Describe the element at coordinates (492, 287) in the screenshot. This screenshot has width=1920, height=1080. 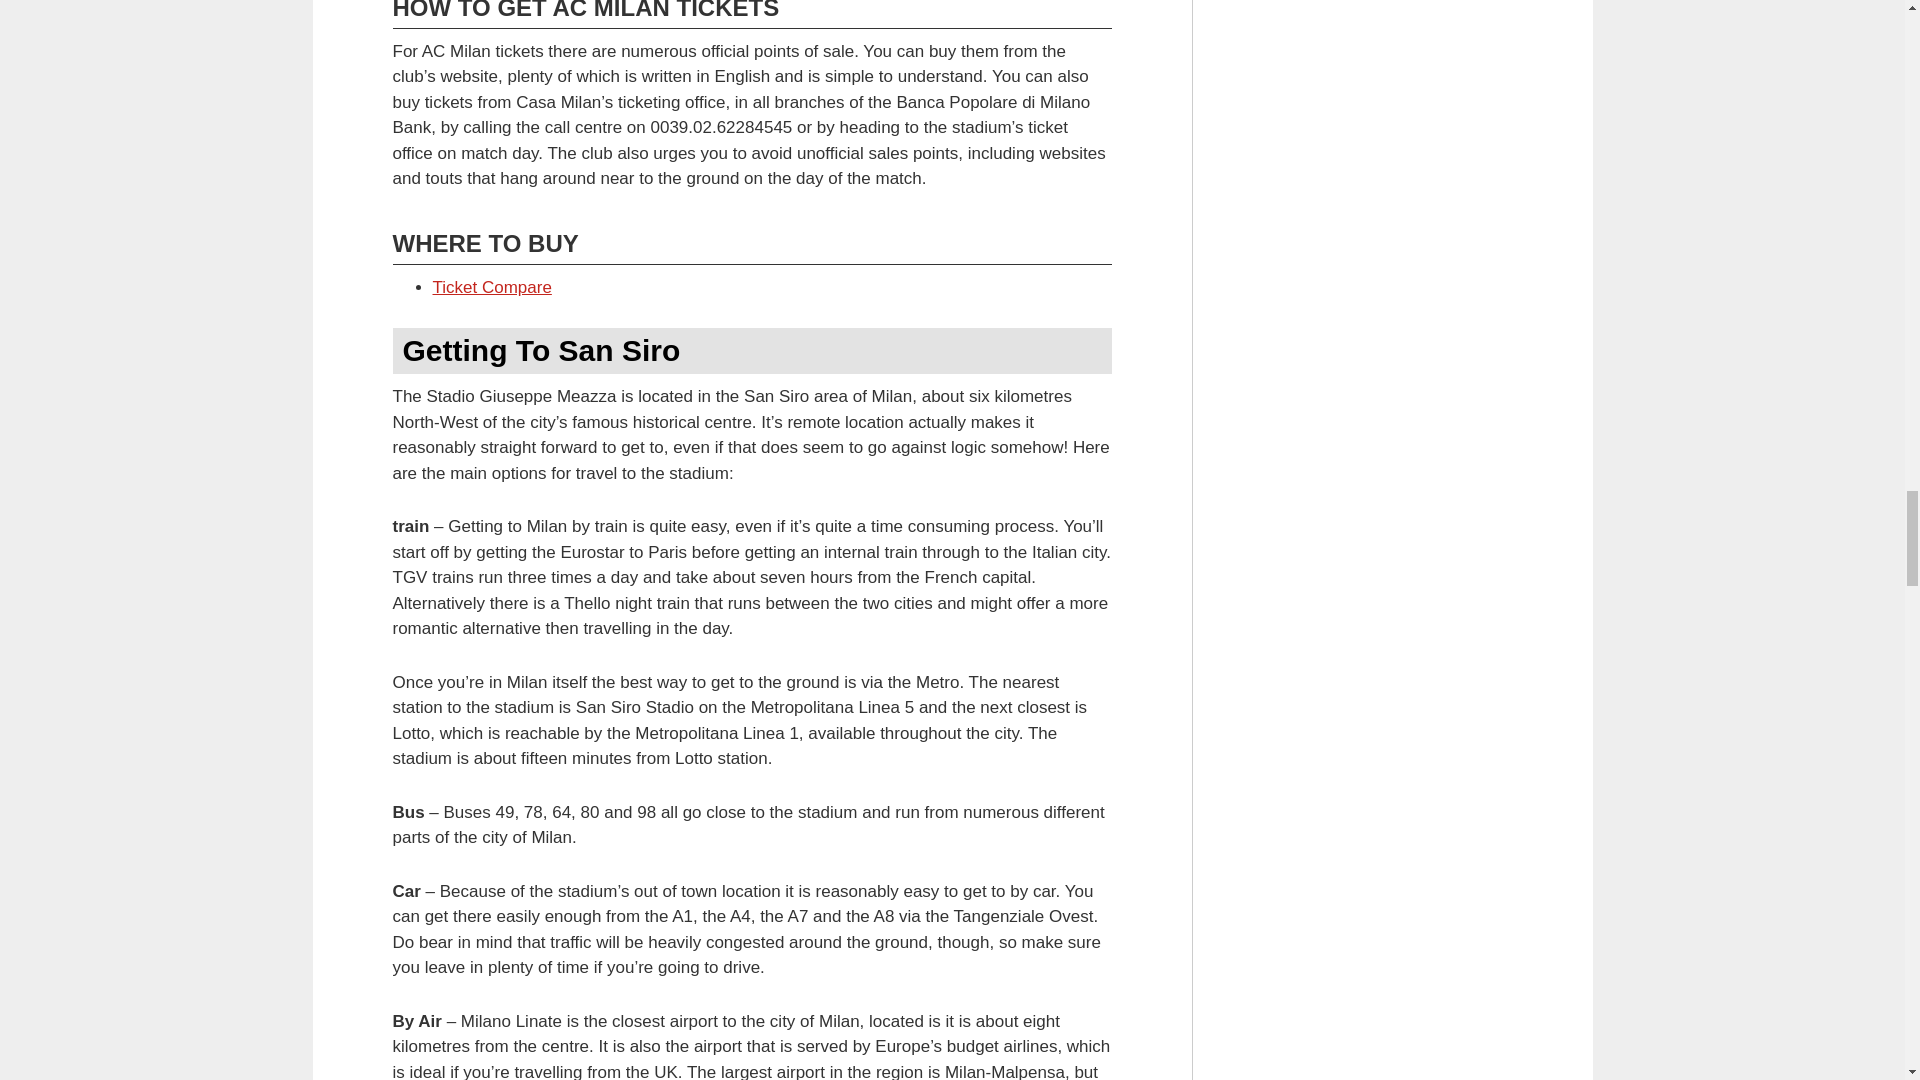
I see `Ticket Compare` at that location.